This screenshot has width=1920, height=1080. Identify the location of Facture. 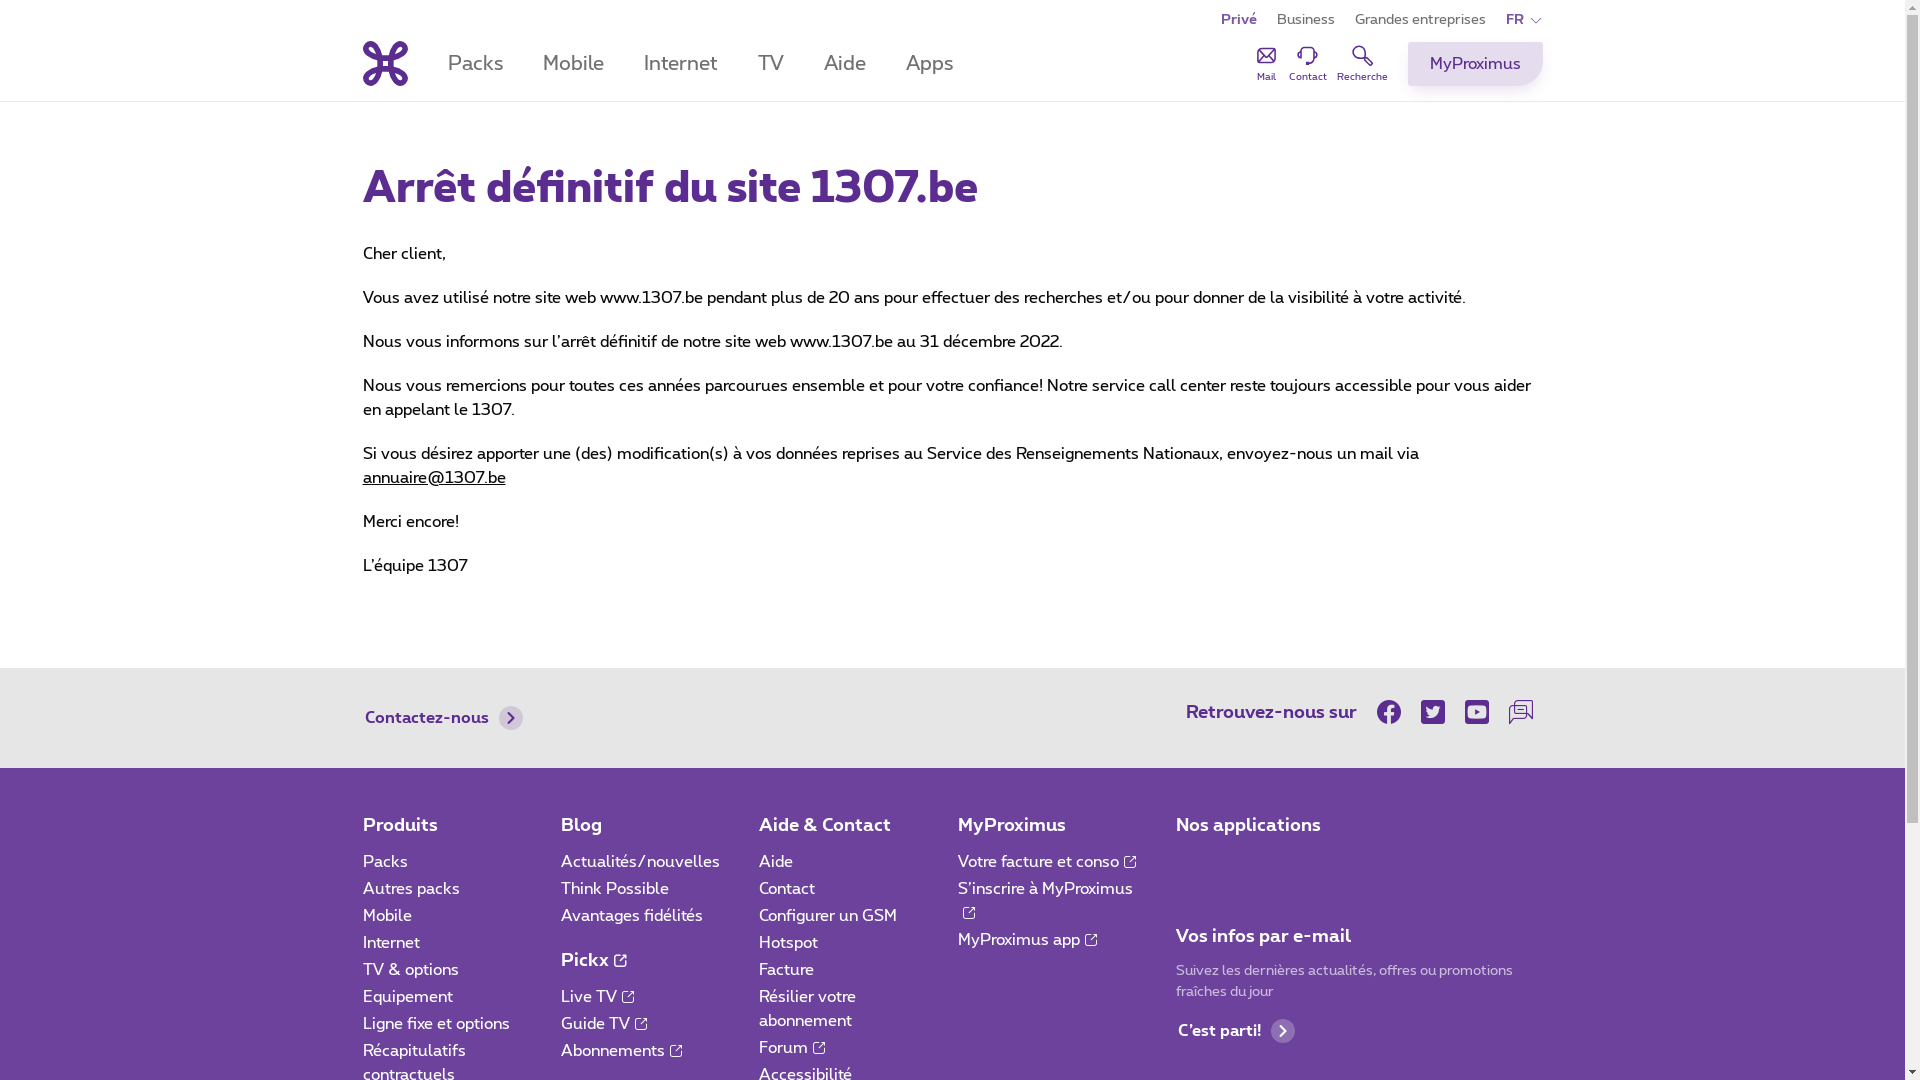
(786, 970).